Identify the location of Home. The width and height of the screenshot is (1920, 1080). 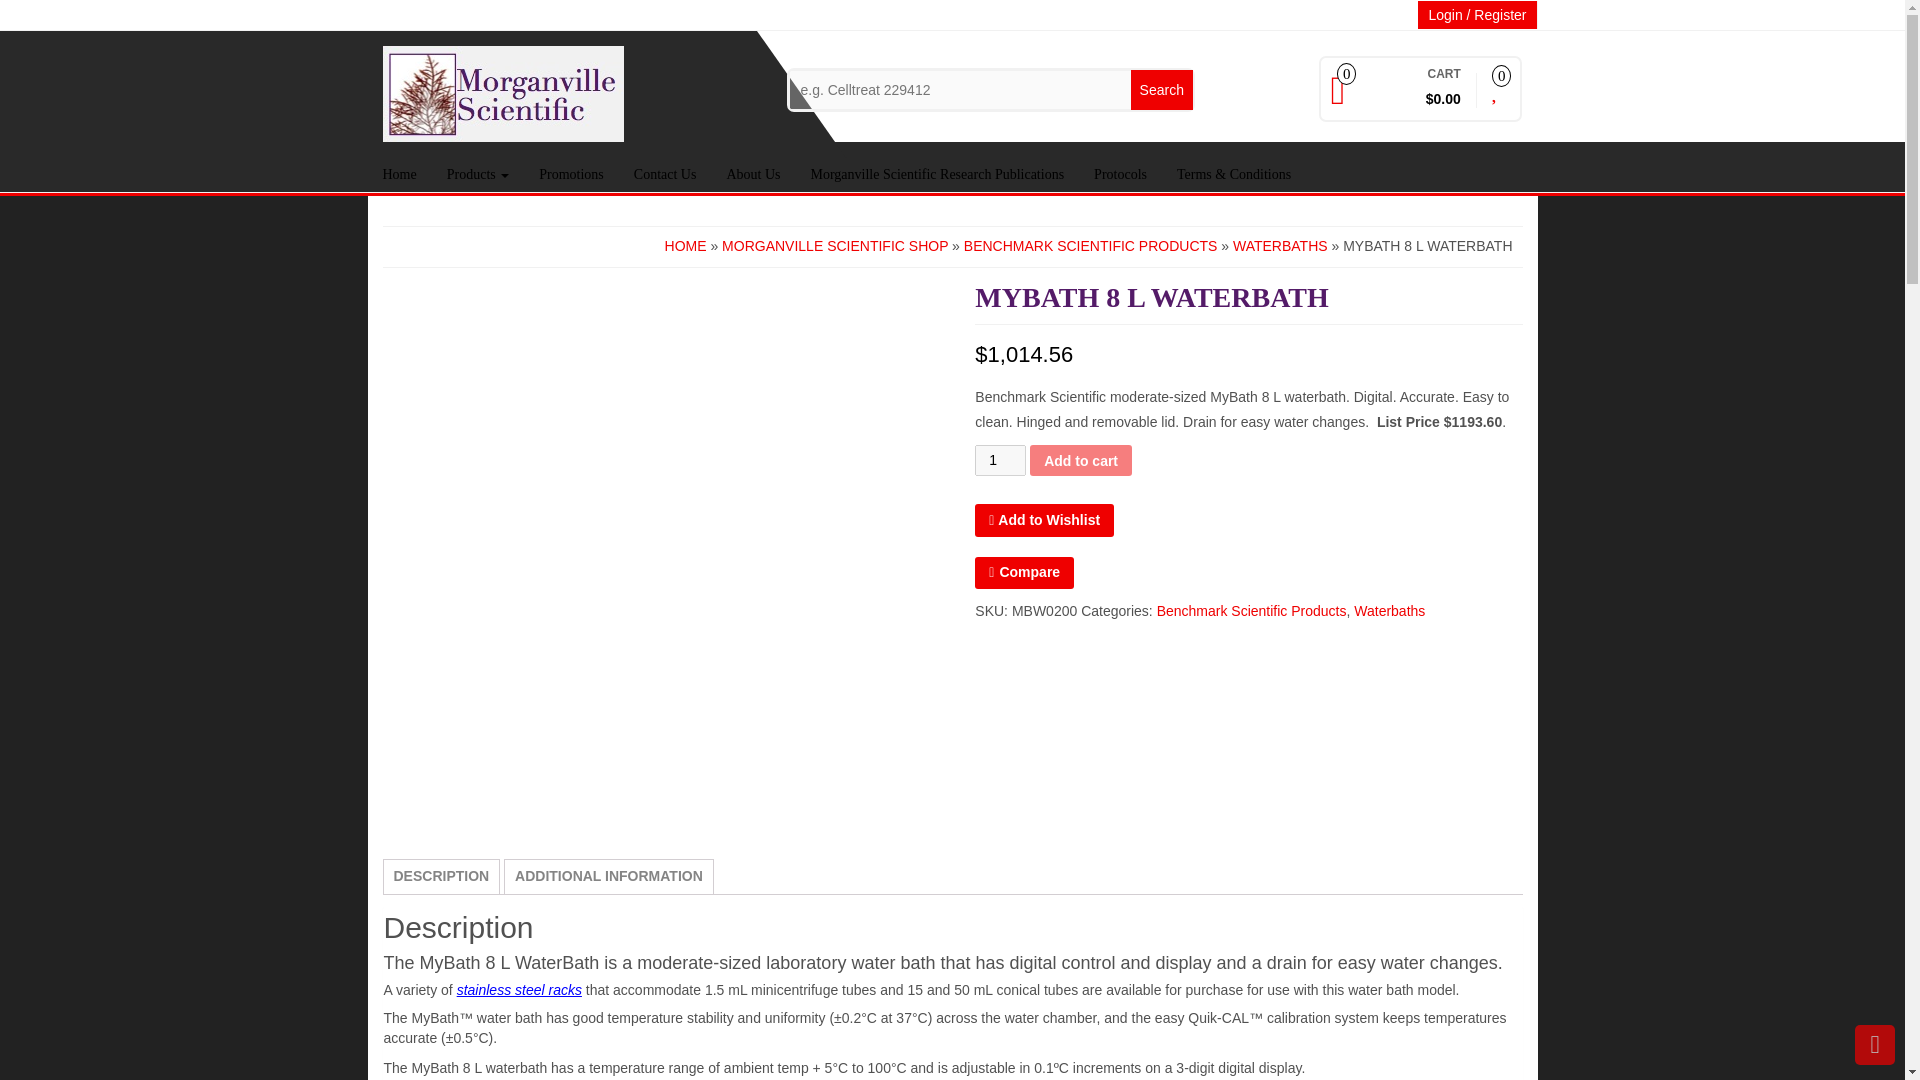
(400, 174).